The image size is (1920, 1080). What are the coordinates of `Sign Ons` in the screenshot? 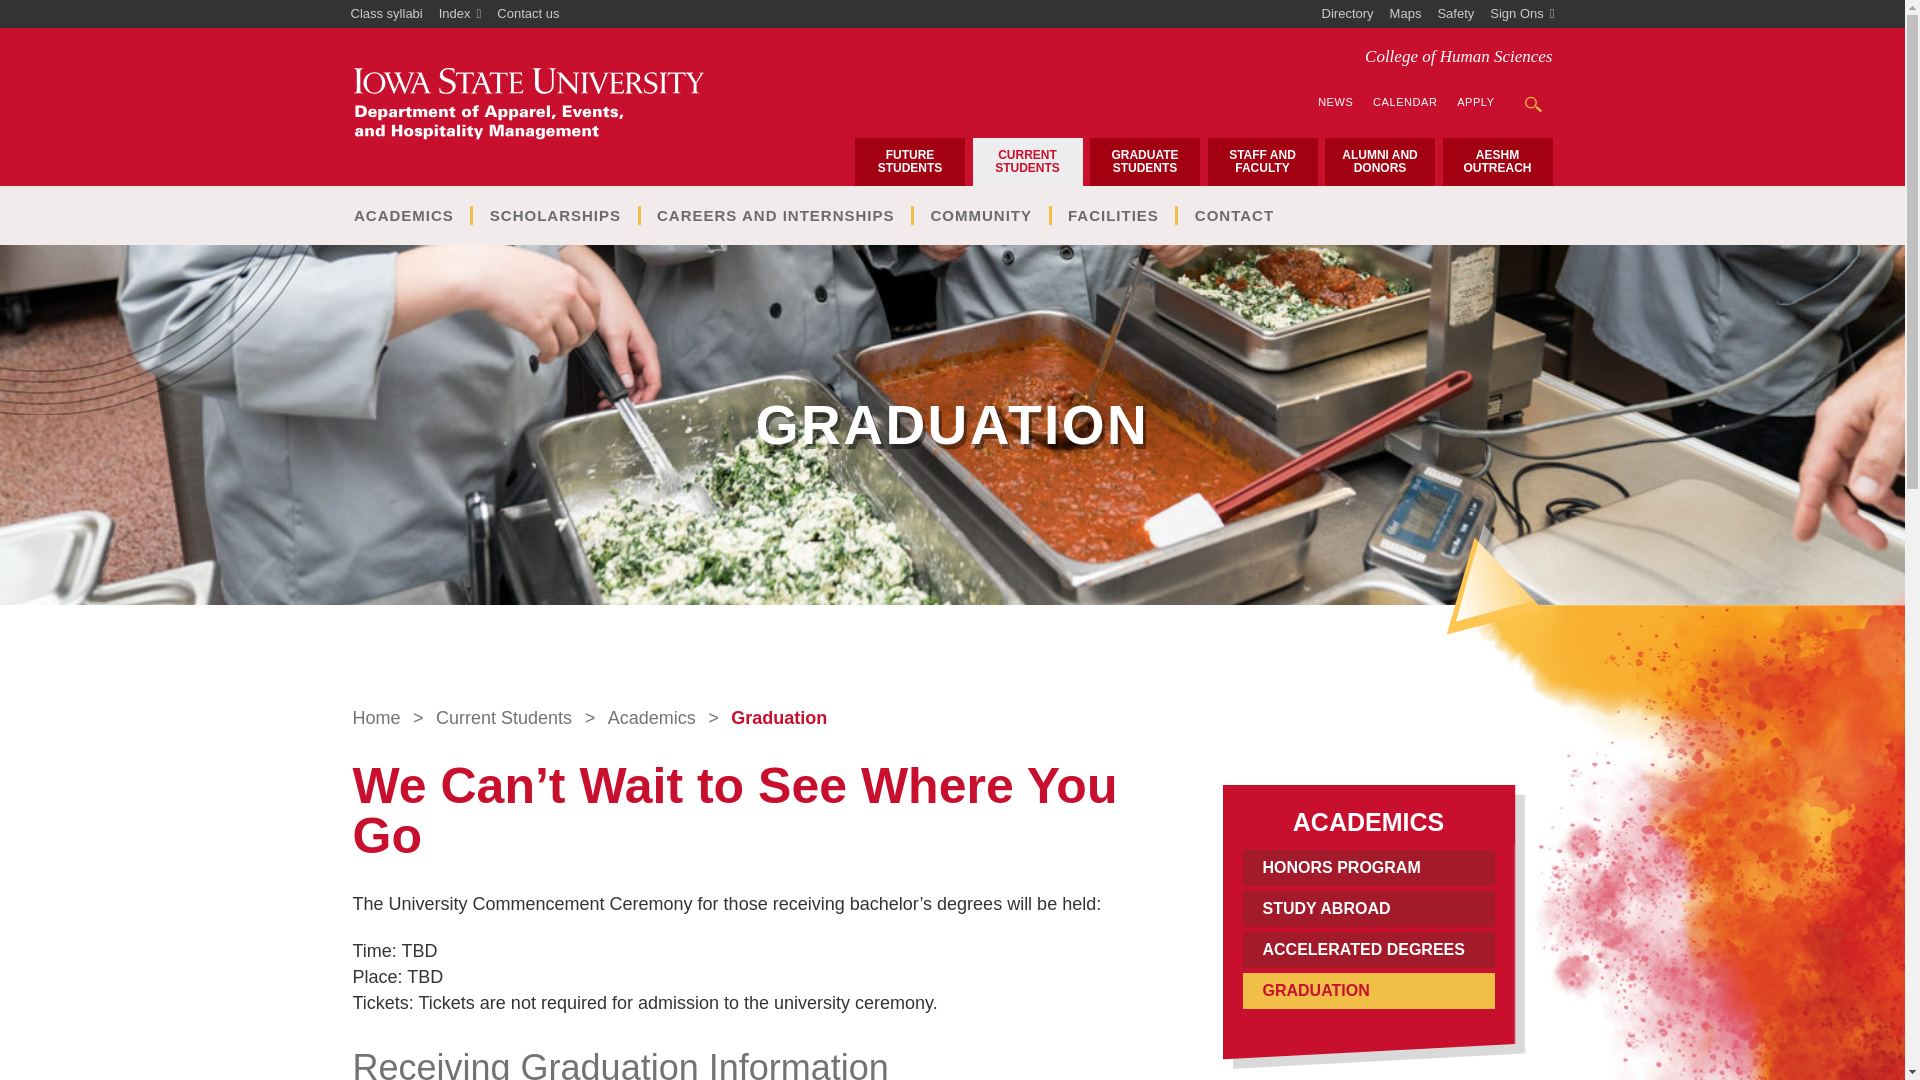 It's located at (1522, 14).